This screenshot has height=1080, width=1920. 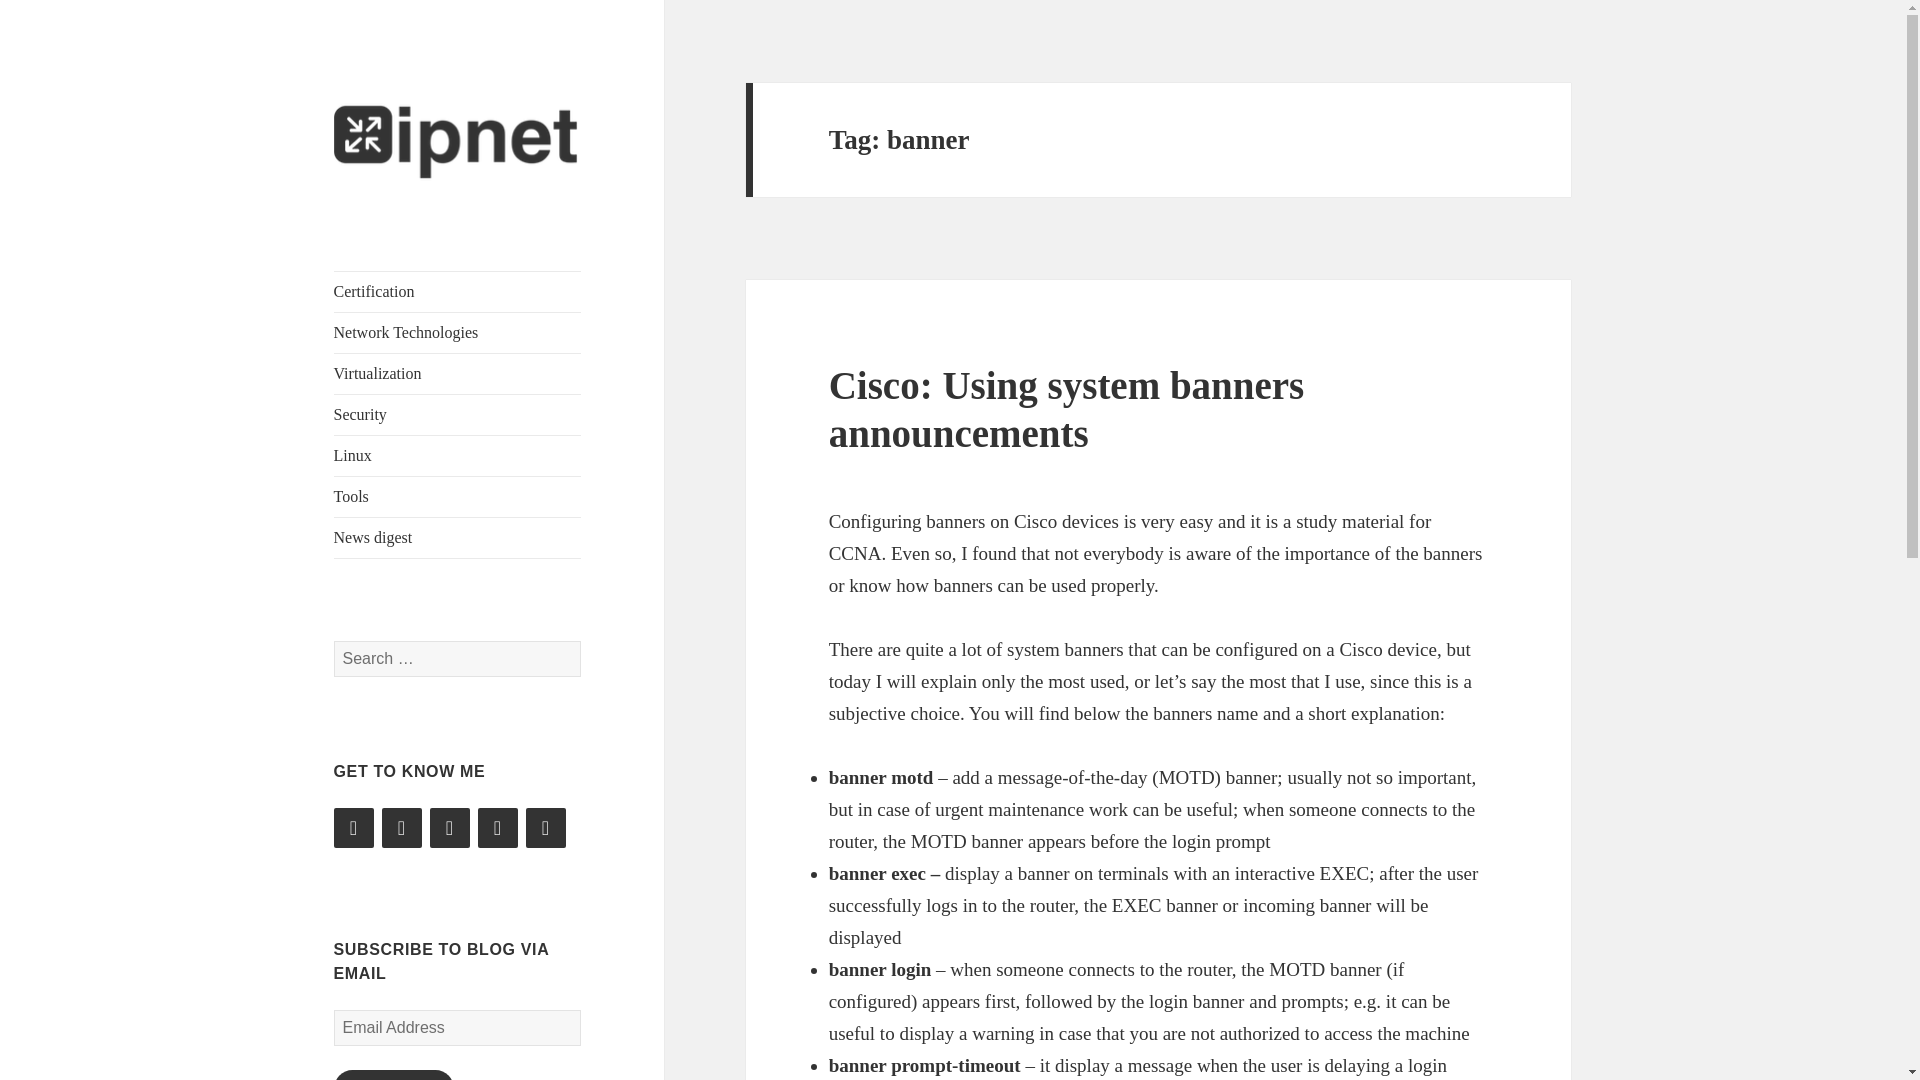 I want to click on Security, so click(x=458, y=415).